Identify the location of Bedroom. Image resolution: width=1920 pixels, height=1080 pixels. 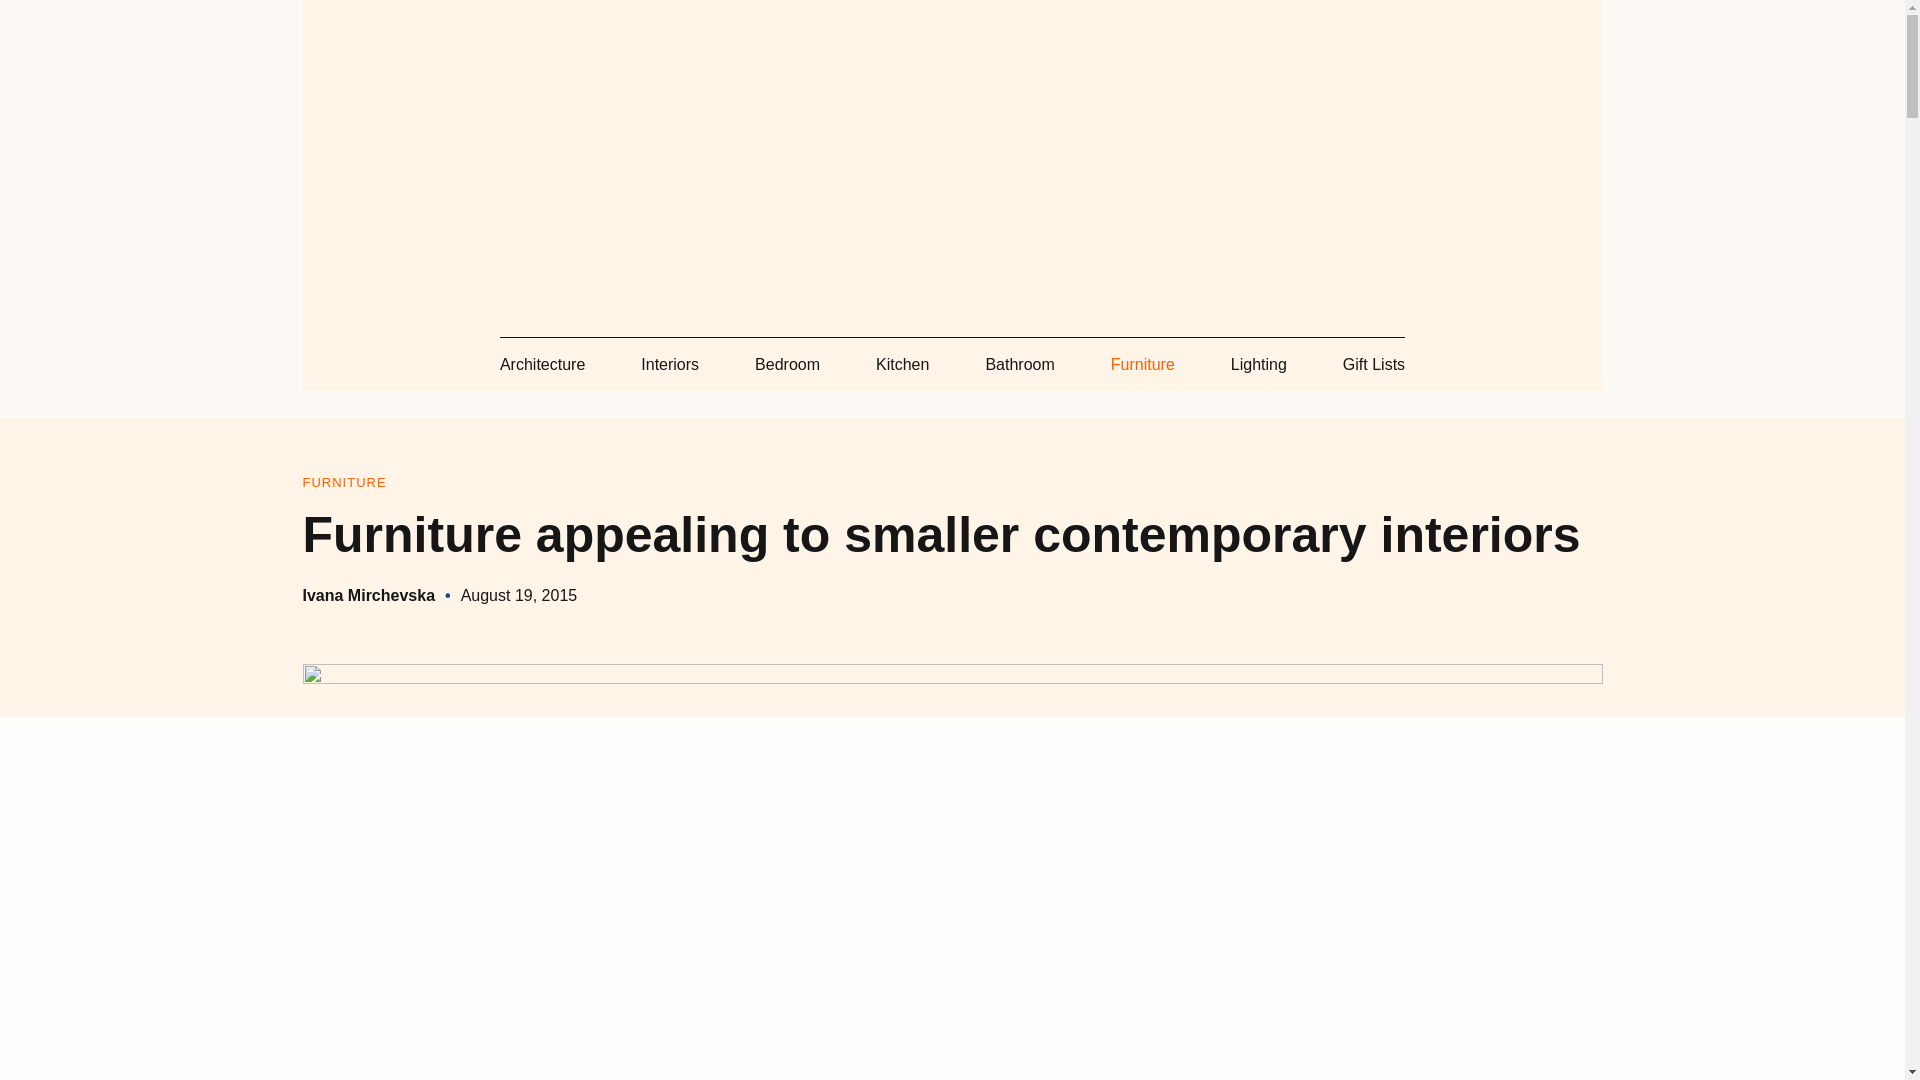
(786, 364).